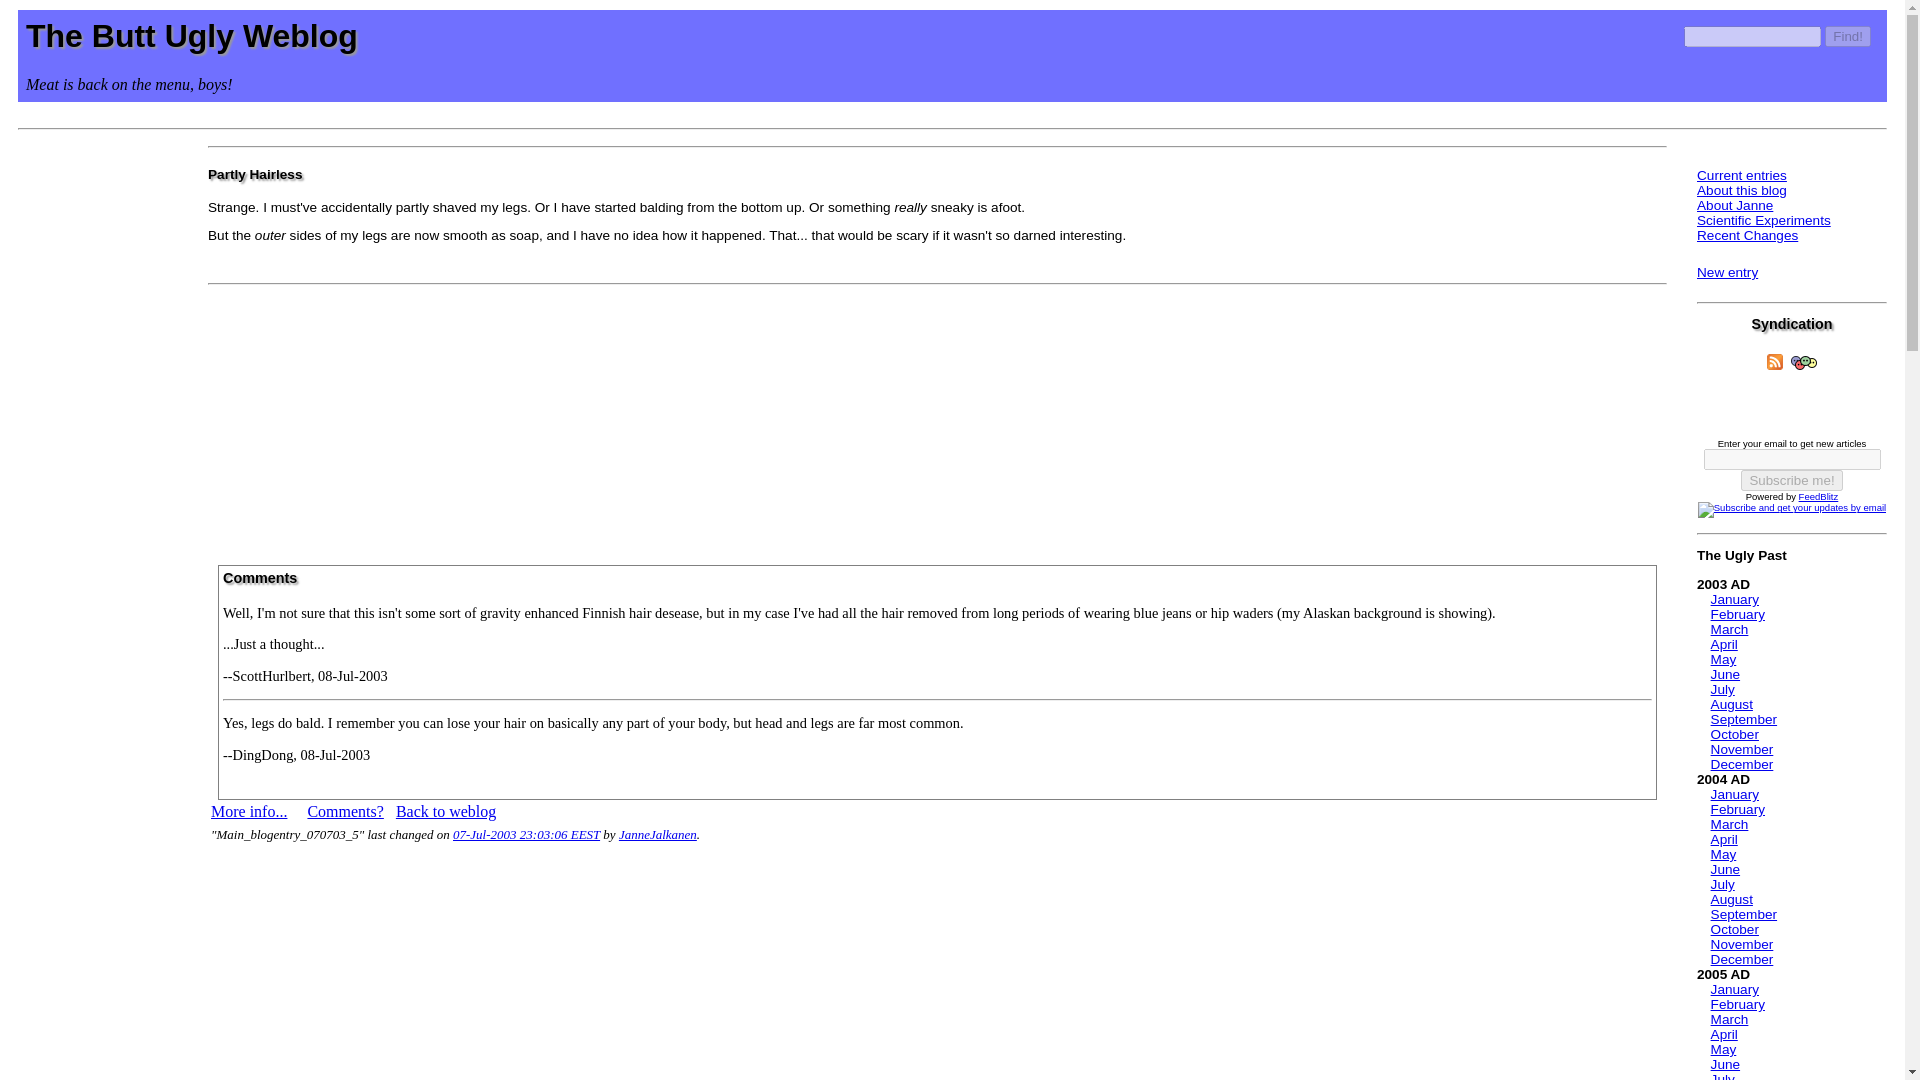  Describe the element at coordinates (248, 811) in the screenshot. I see `More info...` at that location.